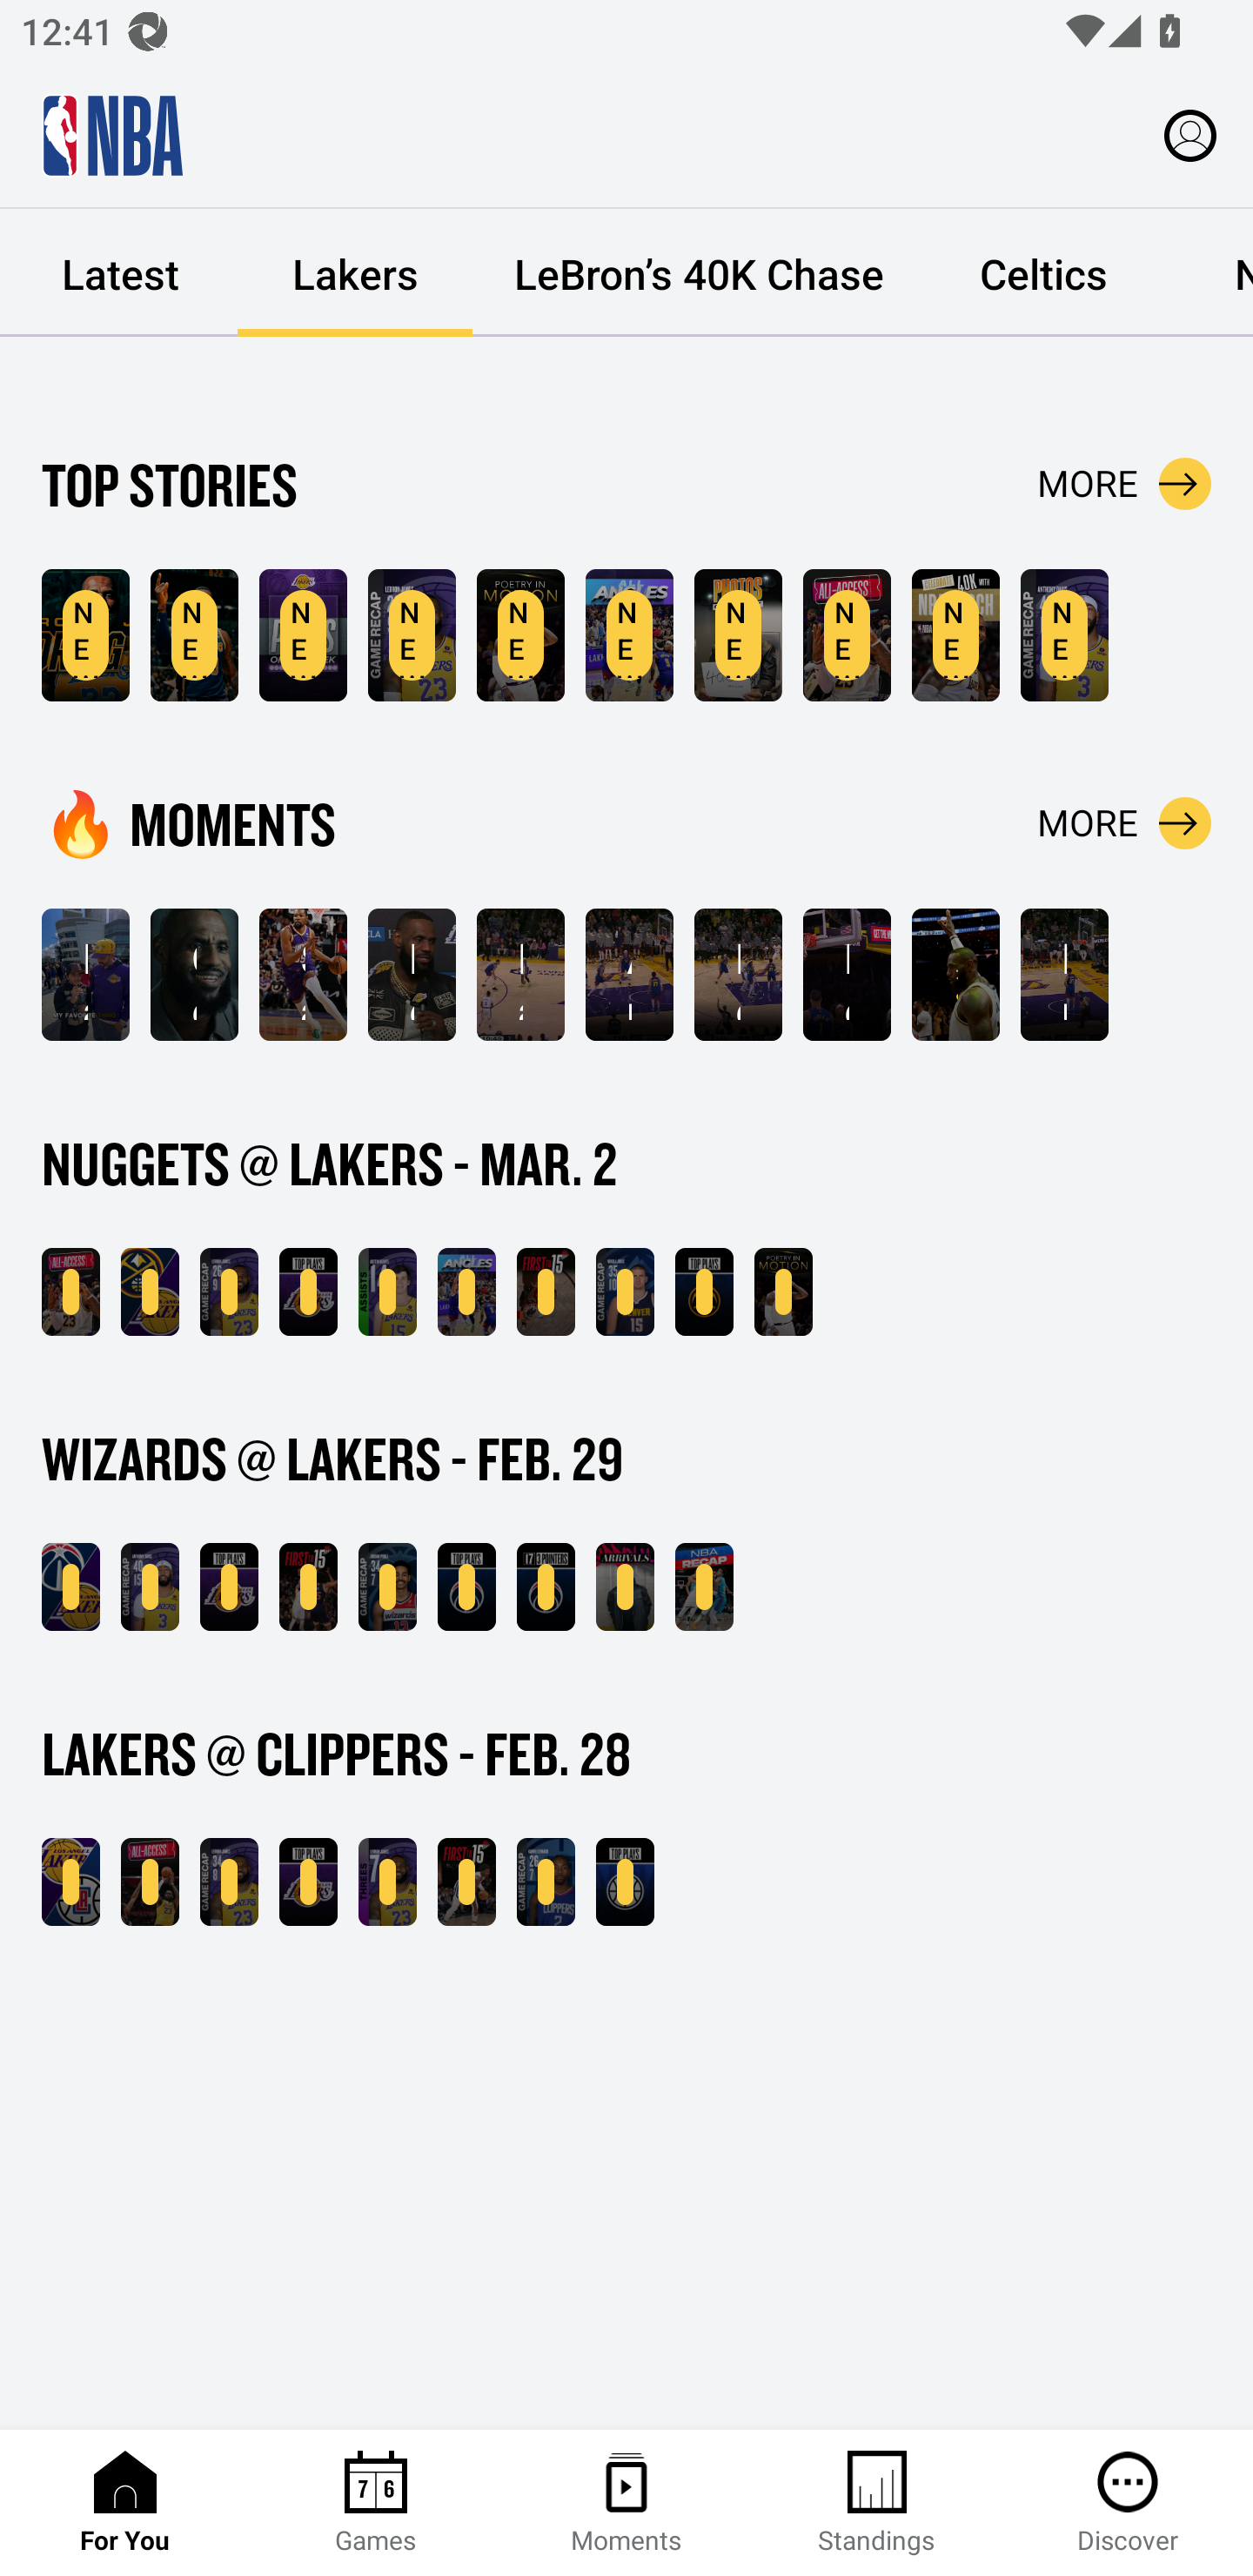 This screenshot has height=2576, width=1253. Describe the element at coordinates (1065, 635) in the screenshot. I see `Highlights From Anthony Davis' 40-Point Game NEW` at that location.